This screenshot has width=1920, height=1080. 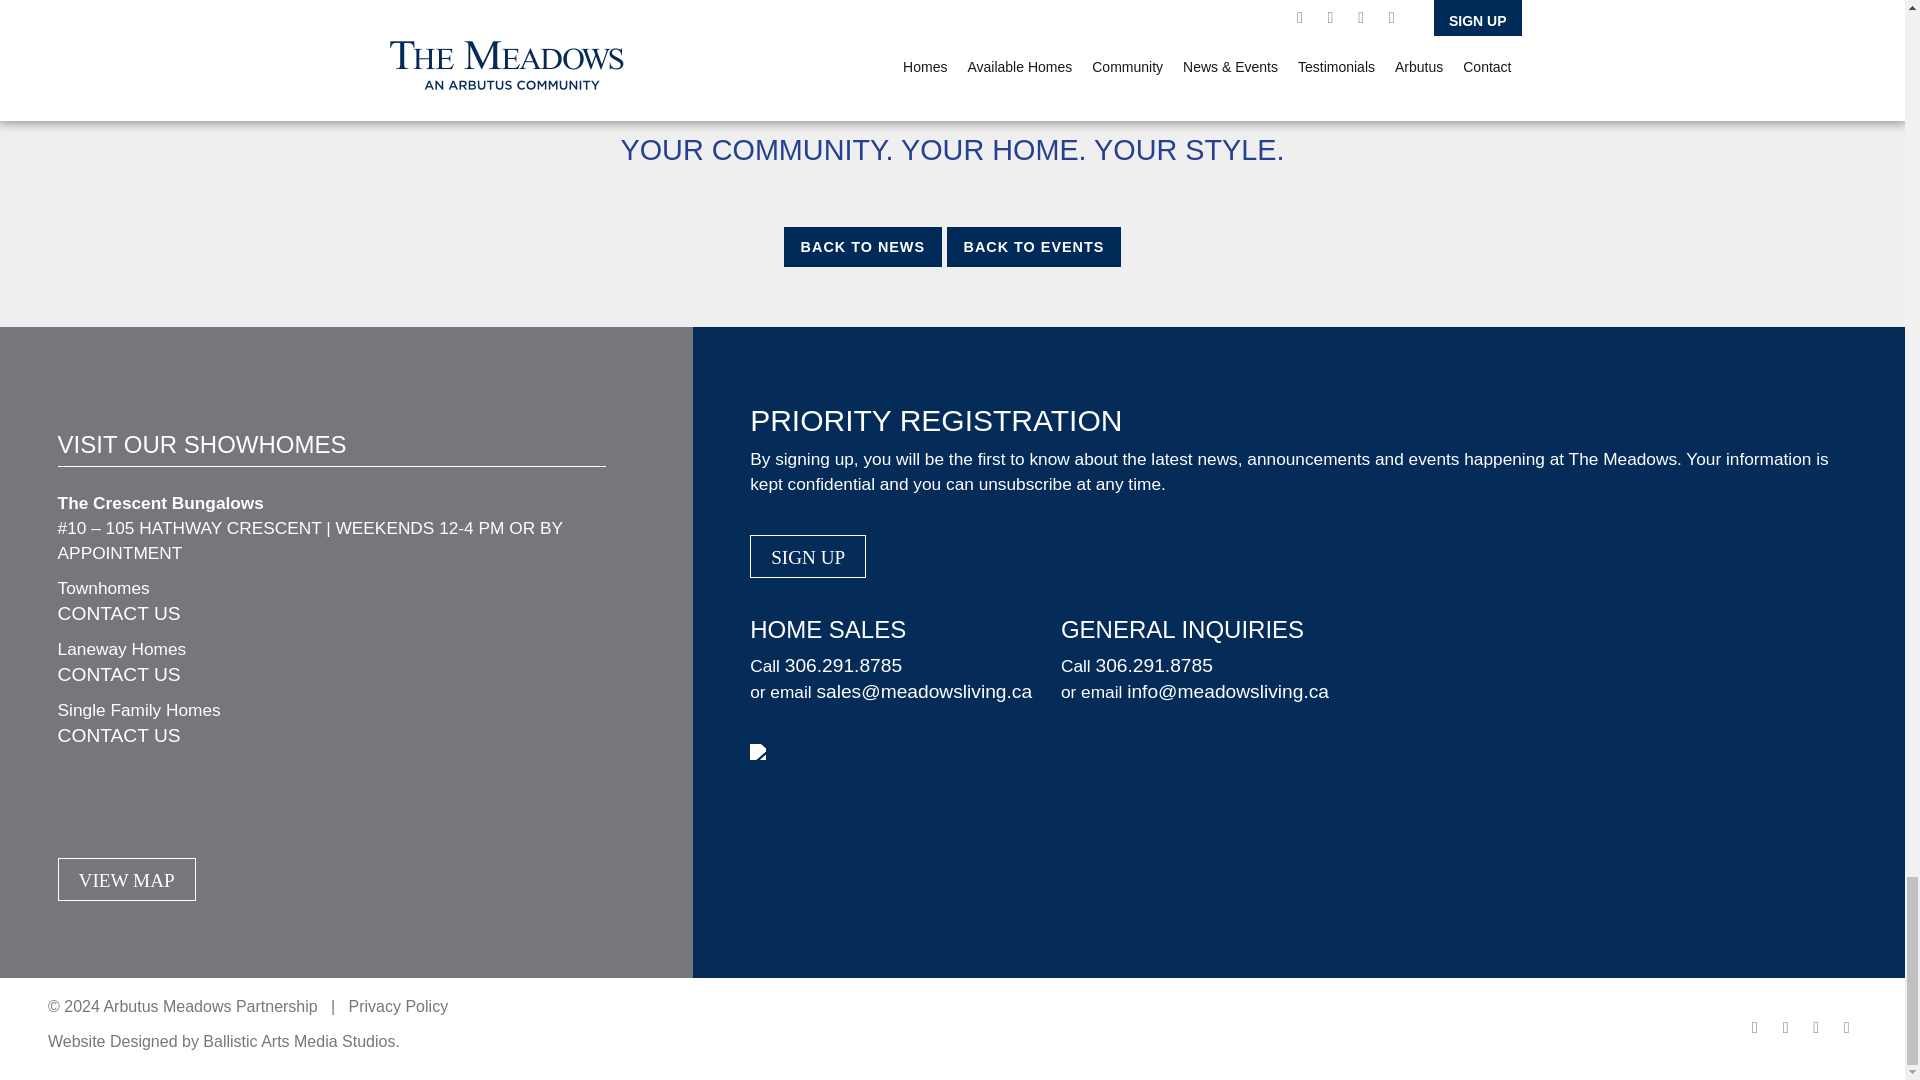 What do you see at coordinates (118, 735) in the screenshot?
I see `CONTACT US` at bounding box center [118, 735].